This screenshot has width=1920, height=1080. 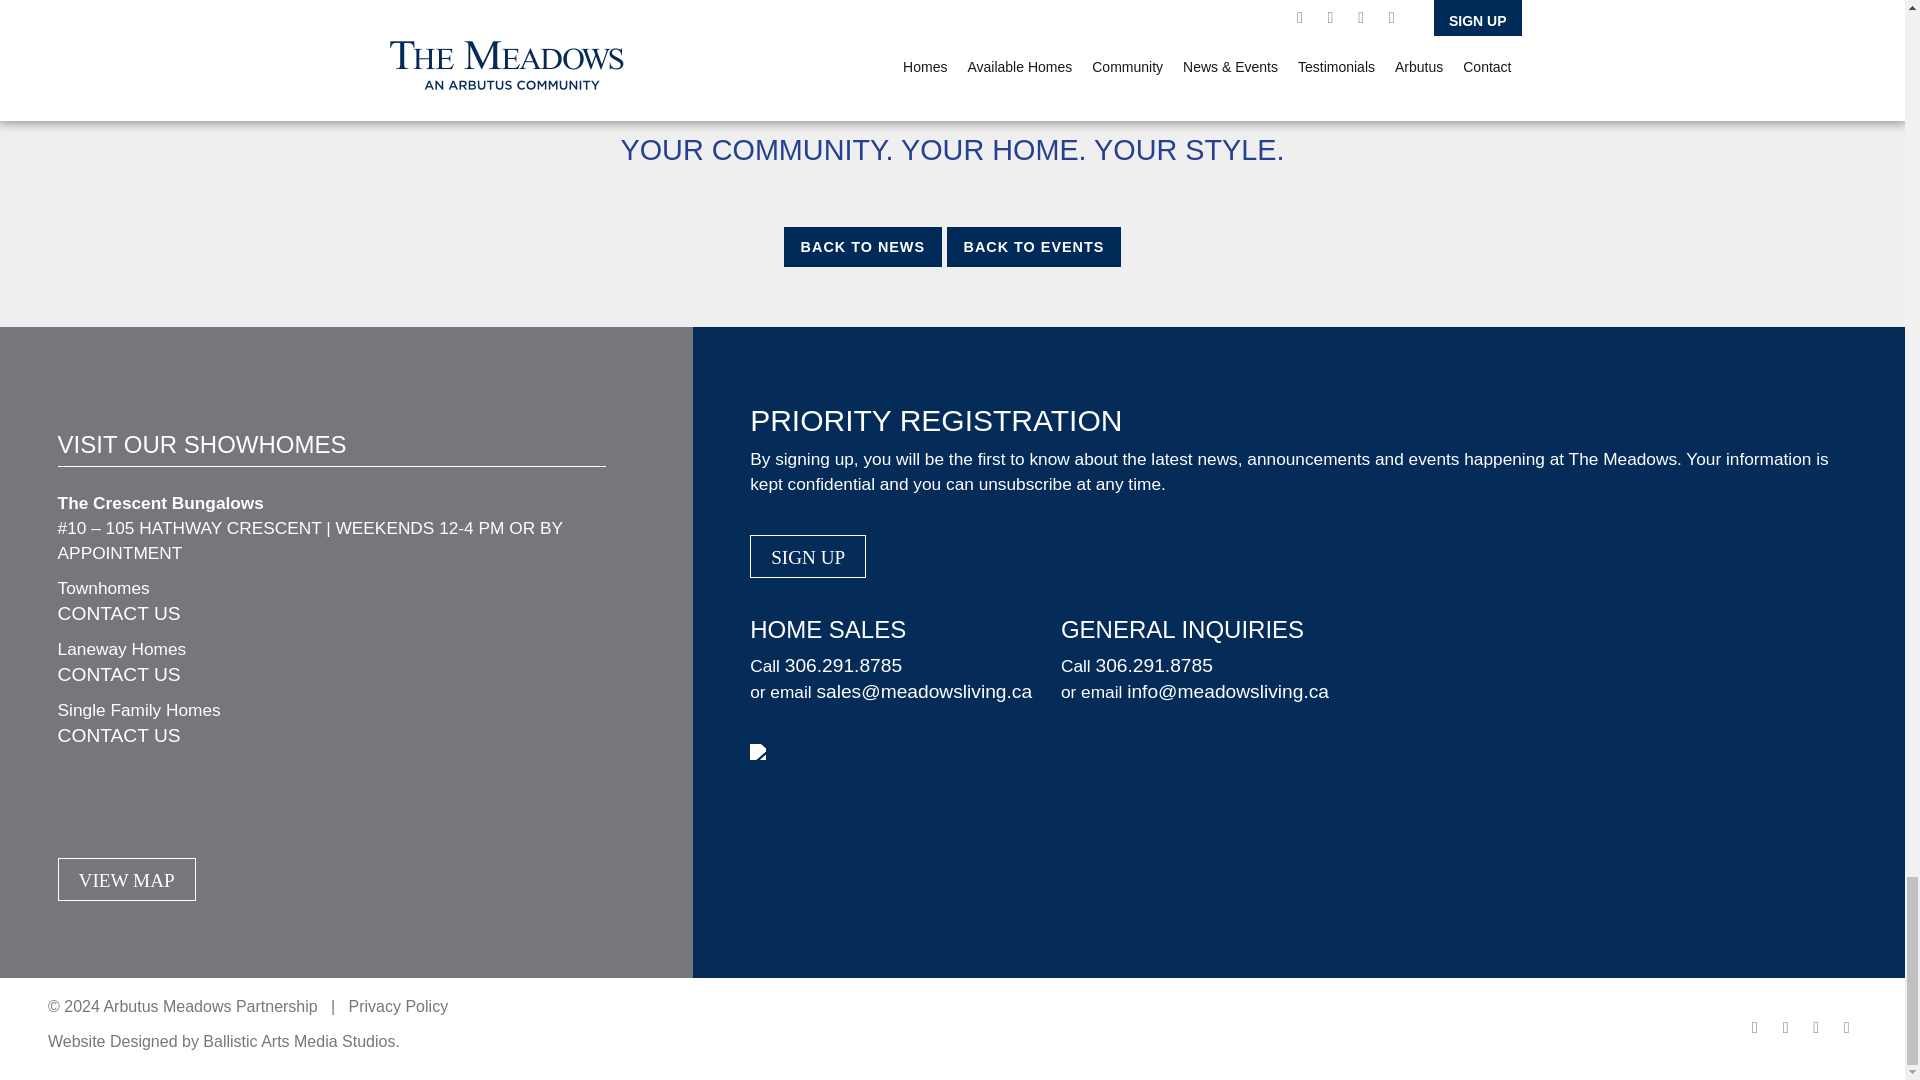 What do you see at coordinates (118, 735) in the screenshot?
I see `CONTACT US` at bounding box center [118, 735].